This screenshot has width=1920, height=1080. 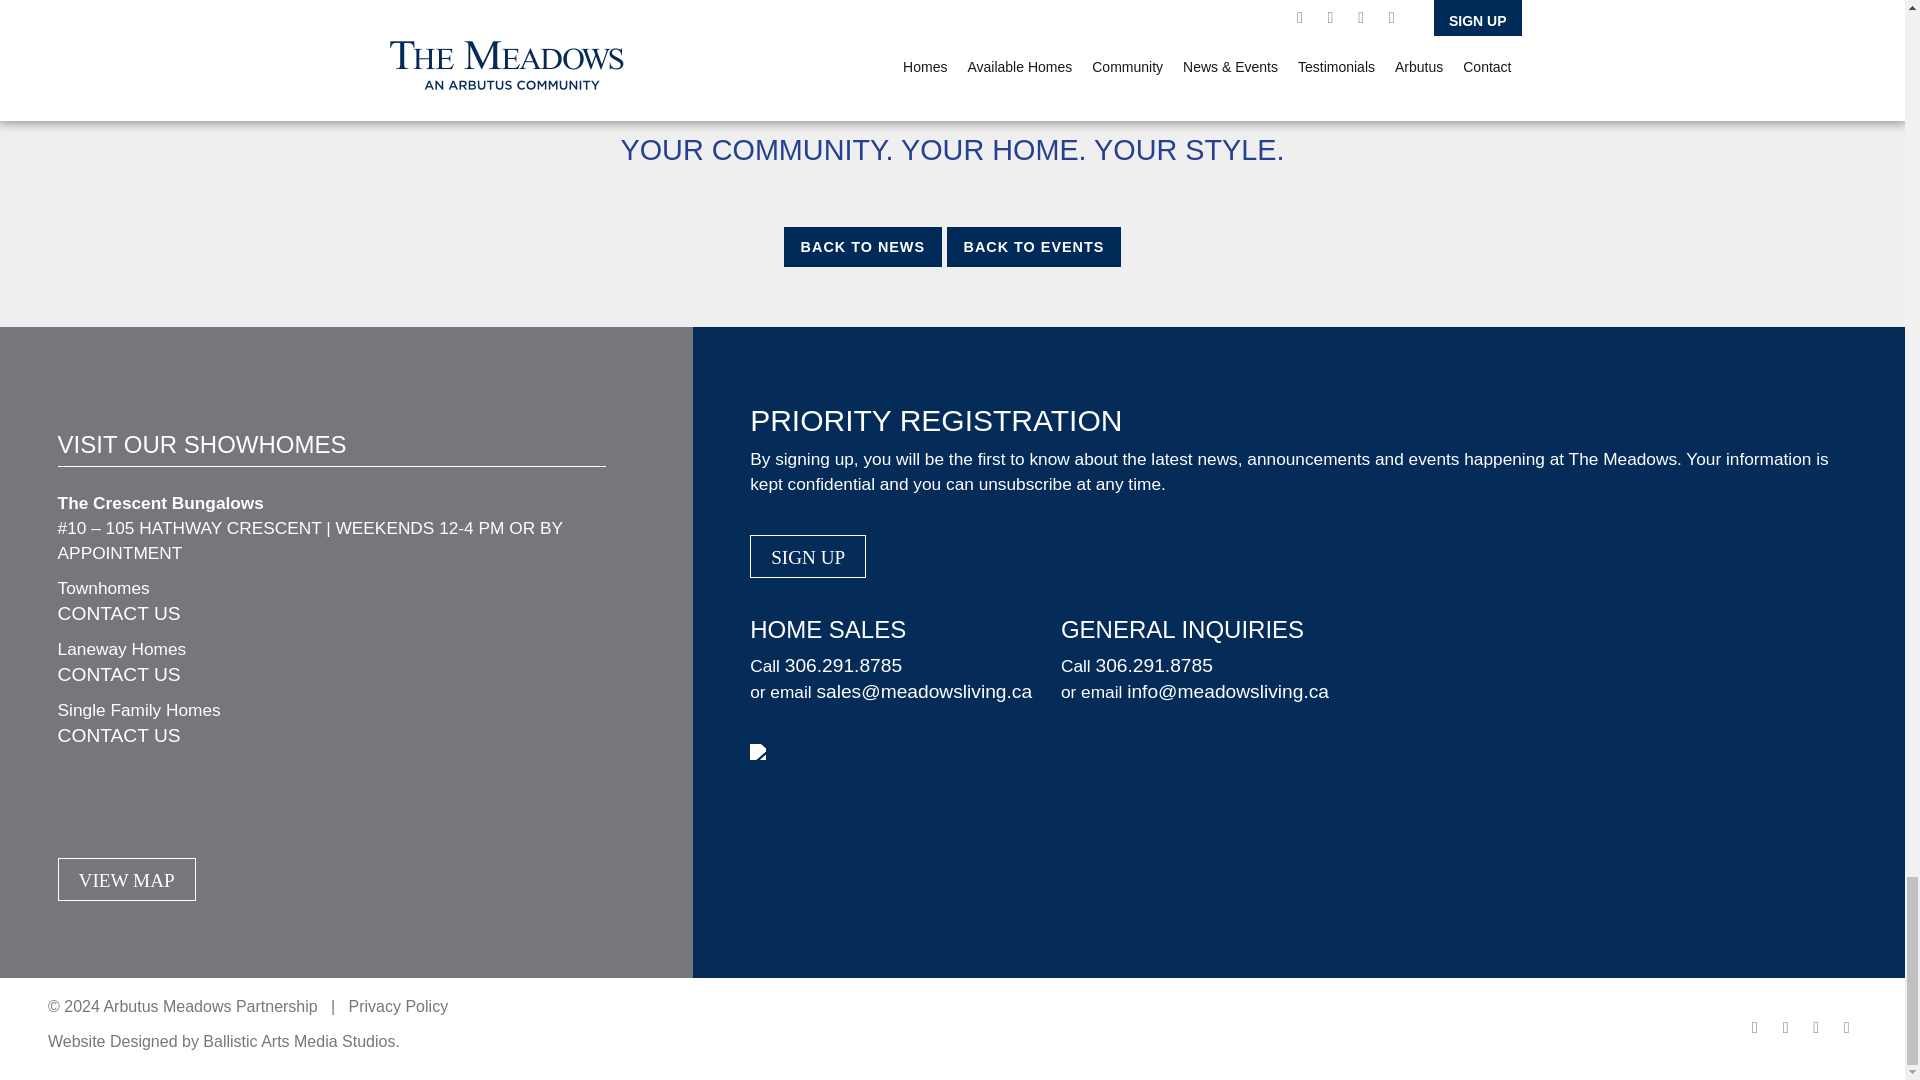 What do you see at coordinates (118, 735) in the screenshot?
I see `CONTACT US` at bounding box center [118, 735].